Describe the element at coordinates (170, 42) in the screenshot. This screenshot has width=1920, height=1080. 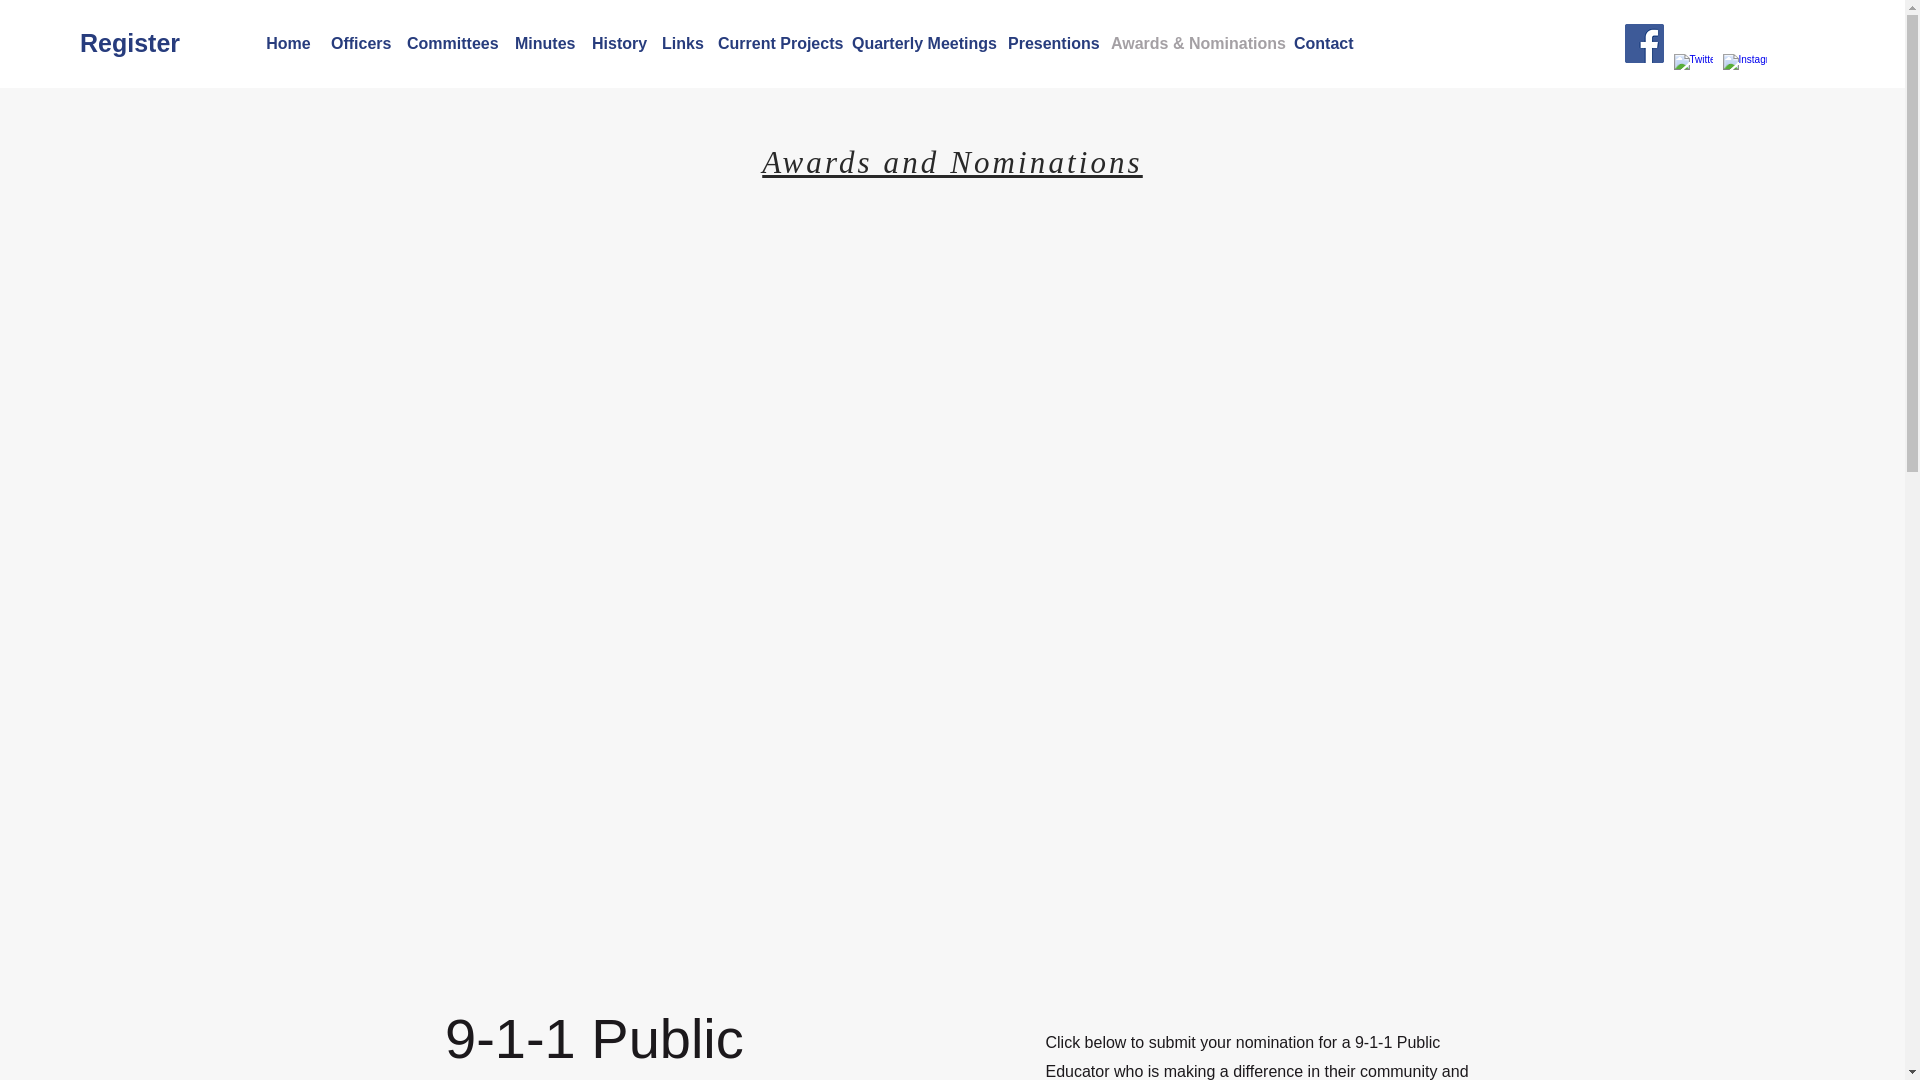
I see `Register` at that location.